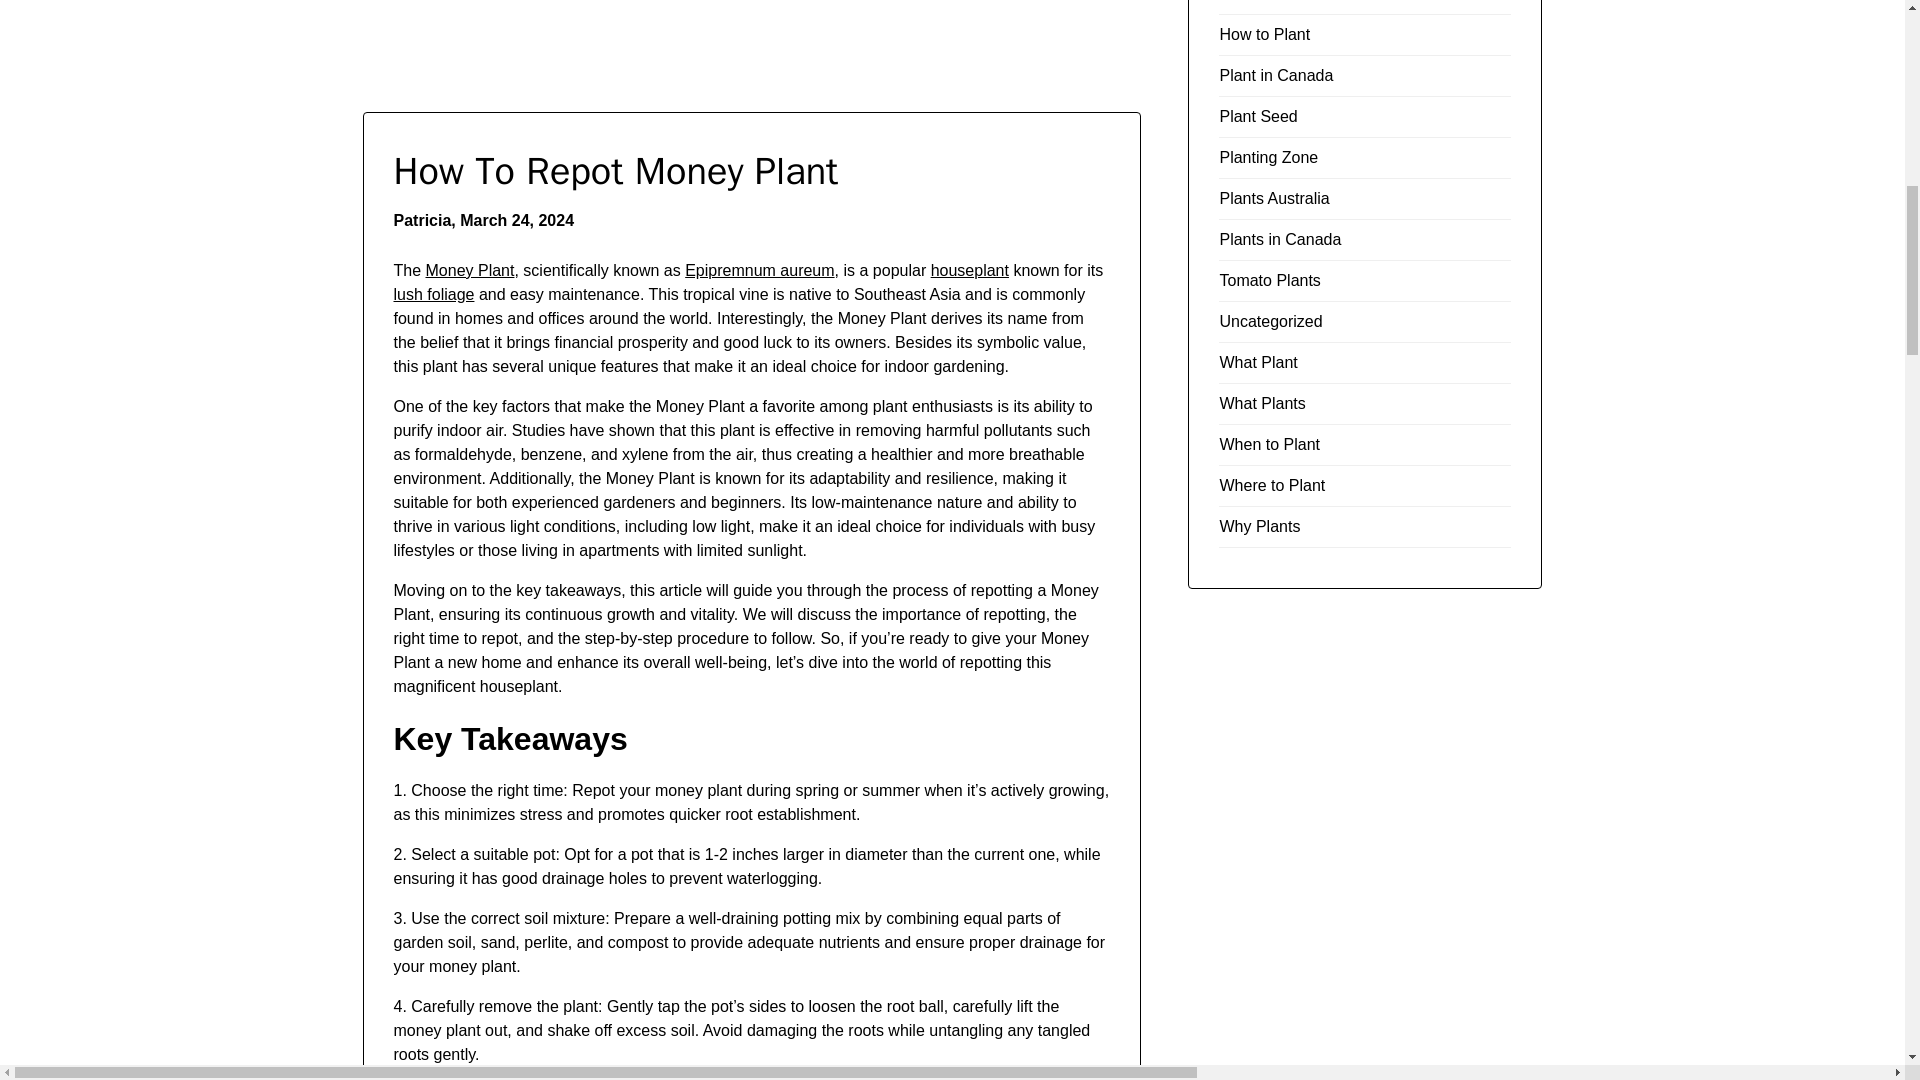 Image resolution: width=1920 pixels, height=1080 pixels. I want to click on lush foliage, so click(434, 294).